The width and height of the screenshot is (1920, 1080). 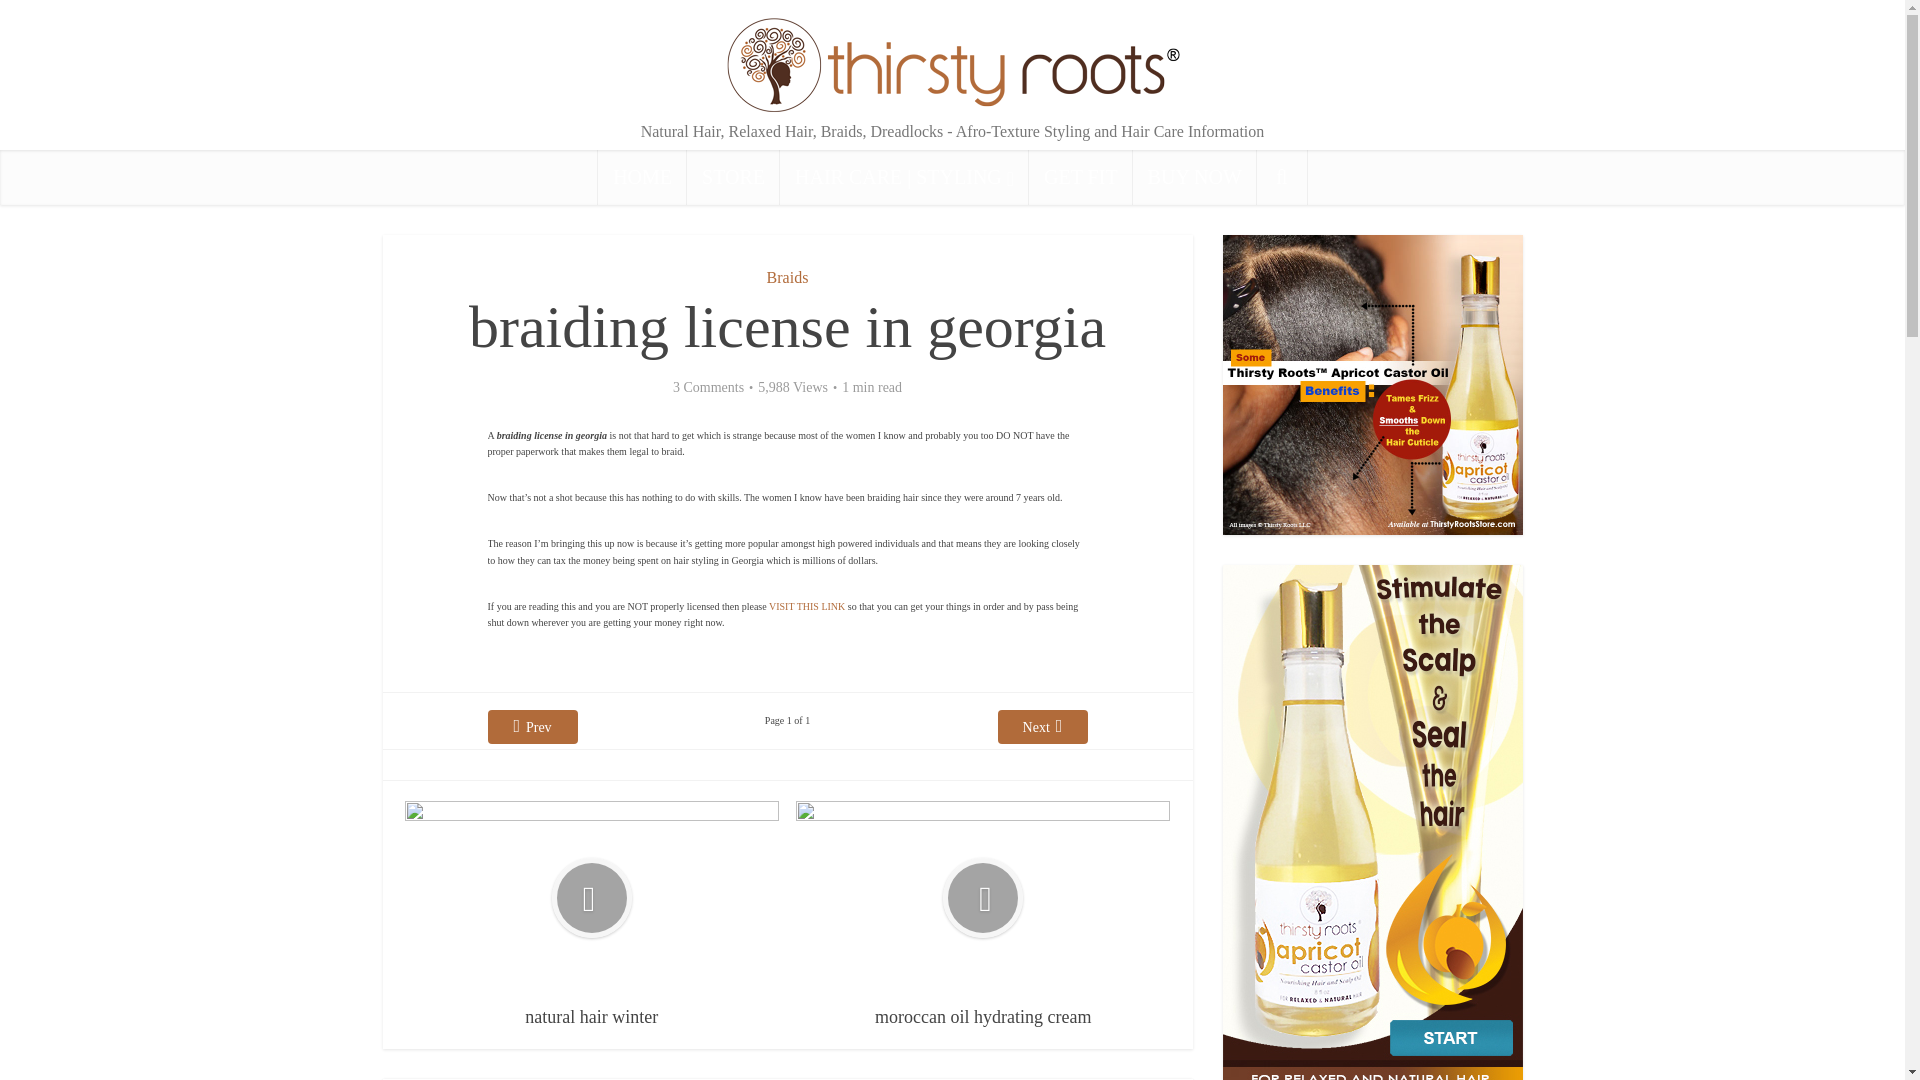 What do you see at coordinates (592, 915) in the screenshot?
I see `natural hair winter` at bounding box center [592, 915].